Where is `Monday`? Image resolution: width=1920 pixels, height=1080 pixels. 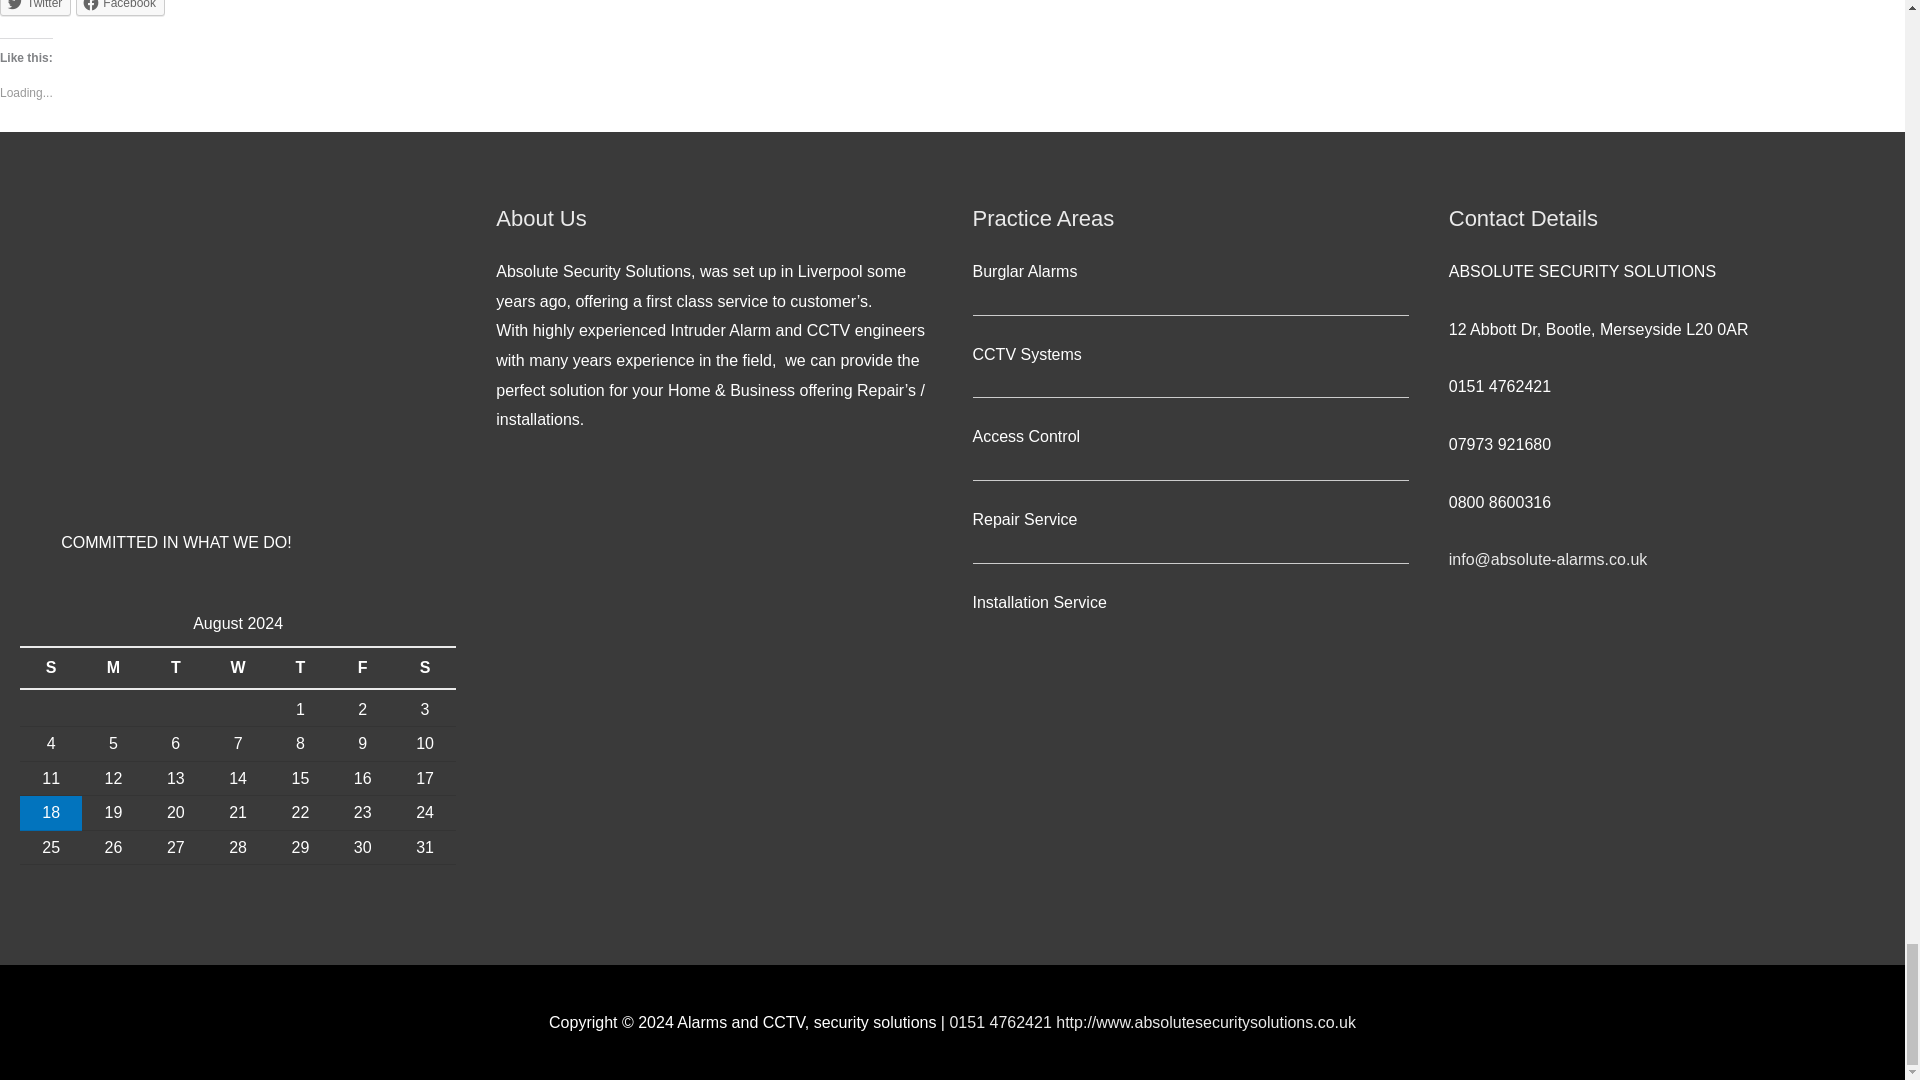 Monday is located at coordinates (113, 668).